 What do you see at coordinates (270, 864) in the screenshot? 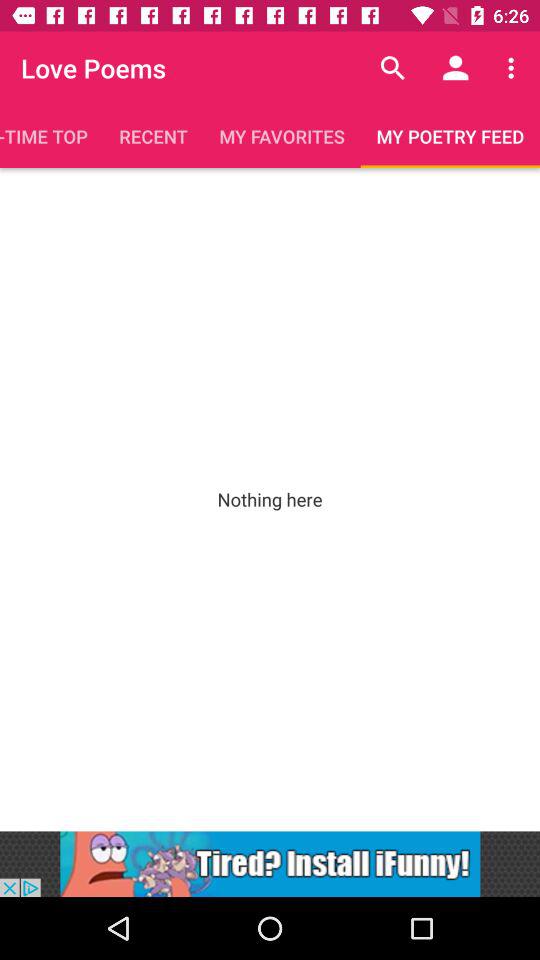
I see `link to site` at bounding box center [270, 864].